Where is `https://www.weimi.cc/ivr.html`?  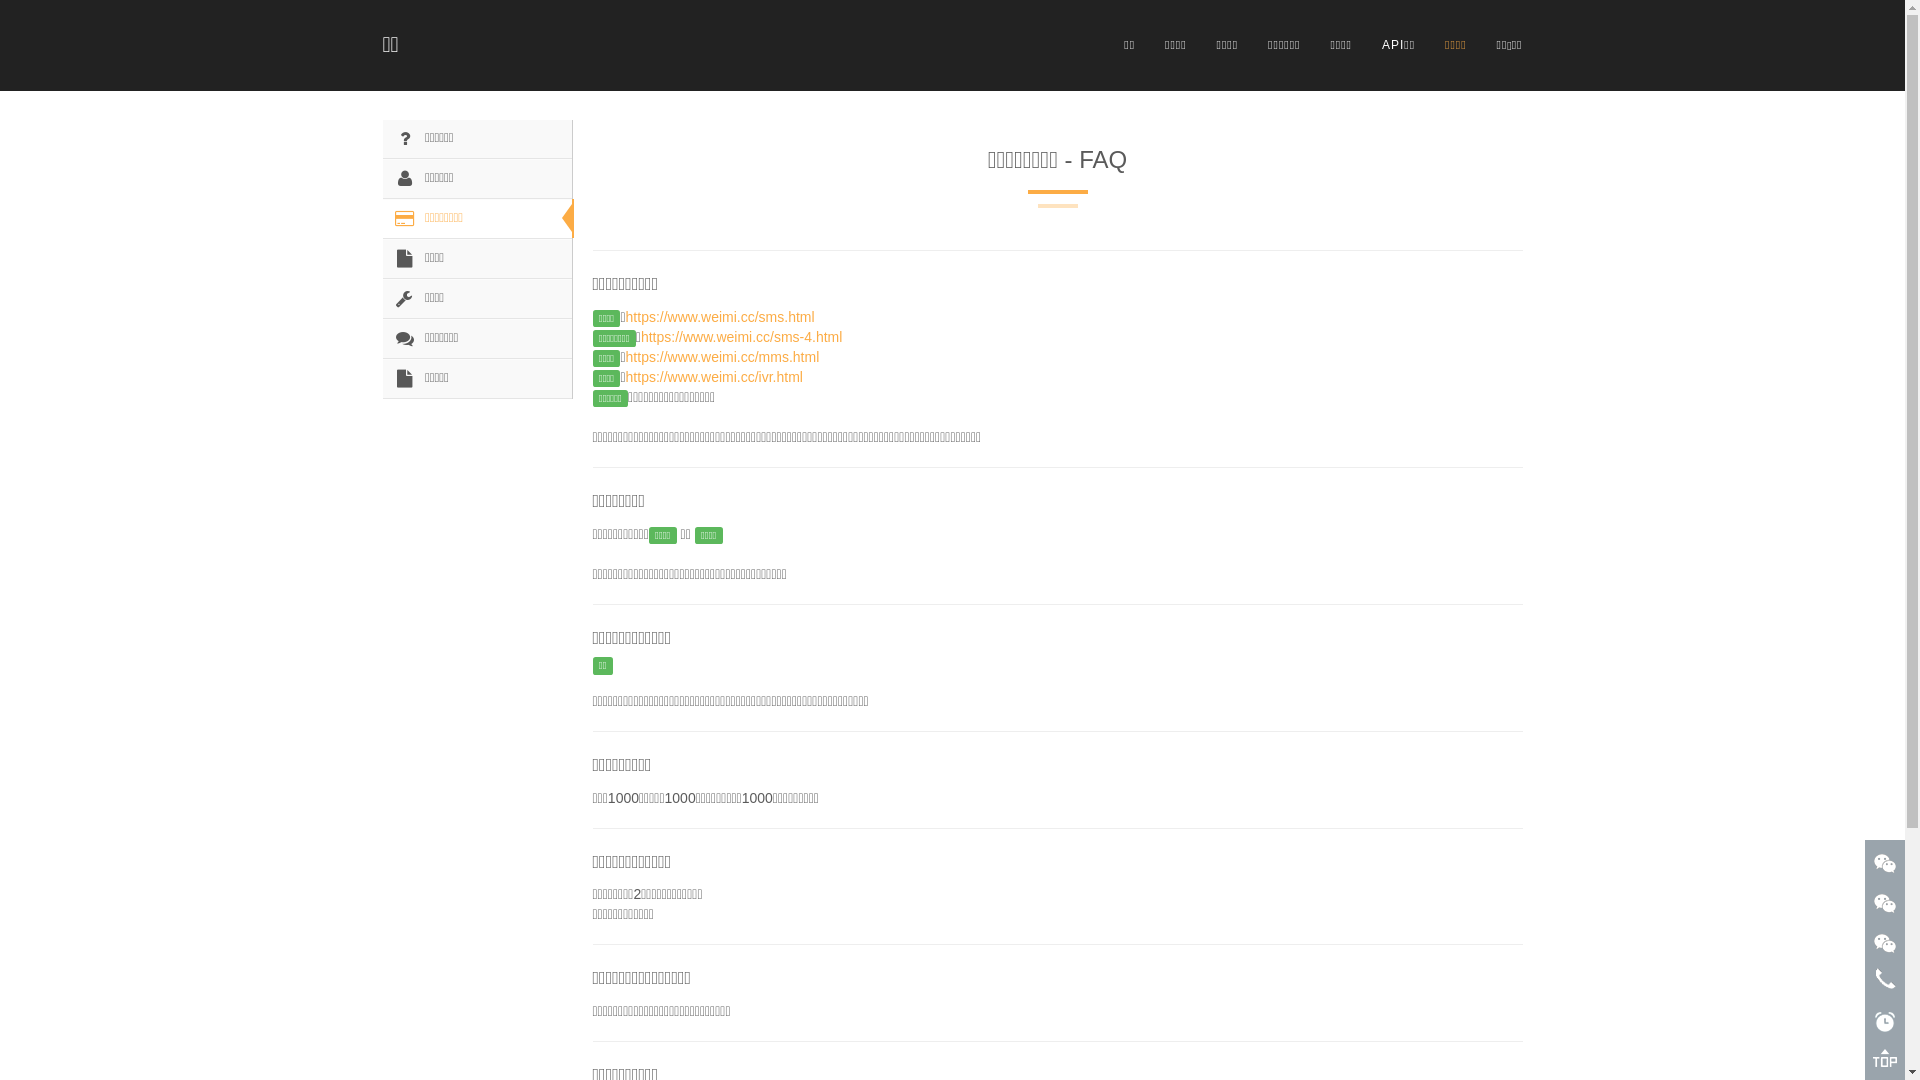
https://www.weimi.cc/ivr.html is located at coordinates (714, 376).